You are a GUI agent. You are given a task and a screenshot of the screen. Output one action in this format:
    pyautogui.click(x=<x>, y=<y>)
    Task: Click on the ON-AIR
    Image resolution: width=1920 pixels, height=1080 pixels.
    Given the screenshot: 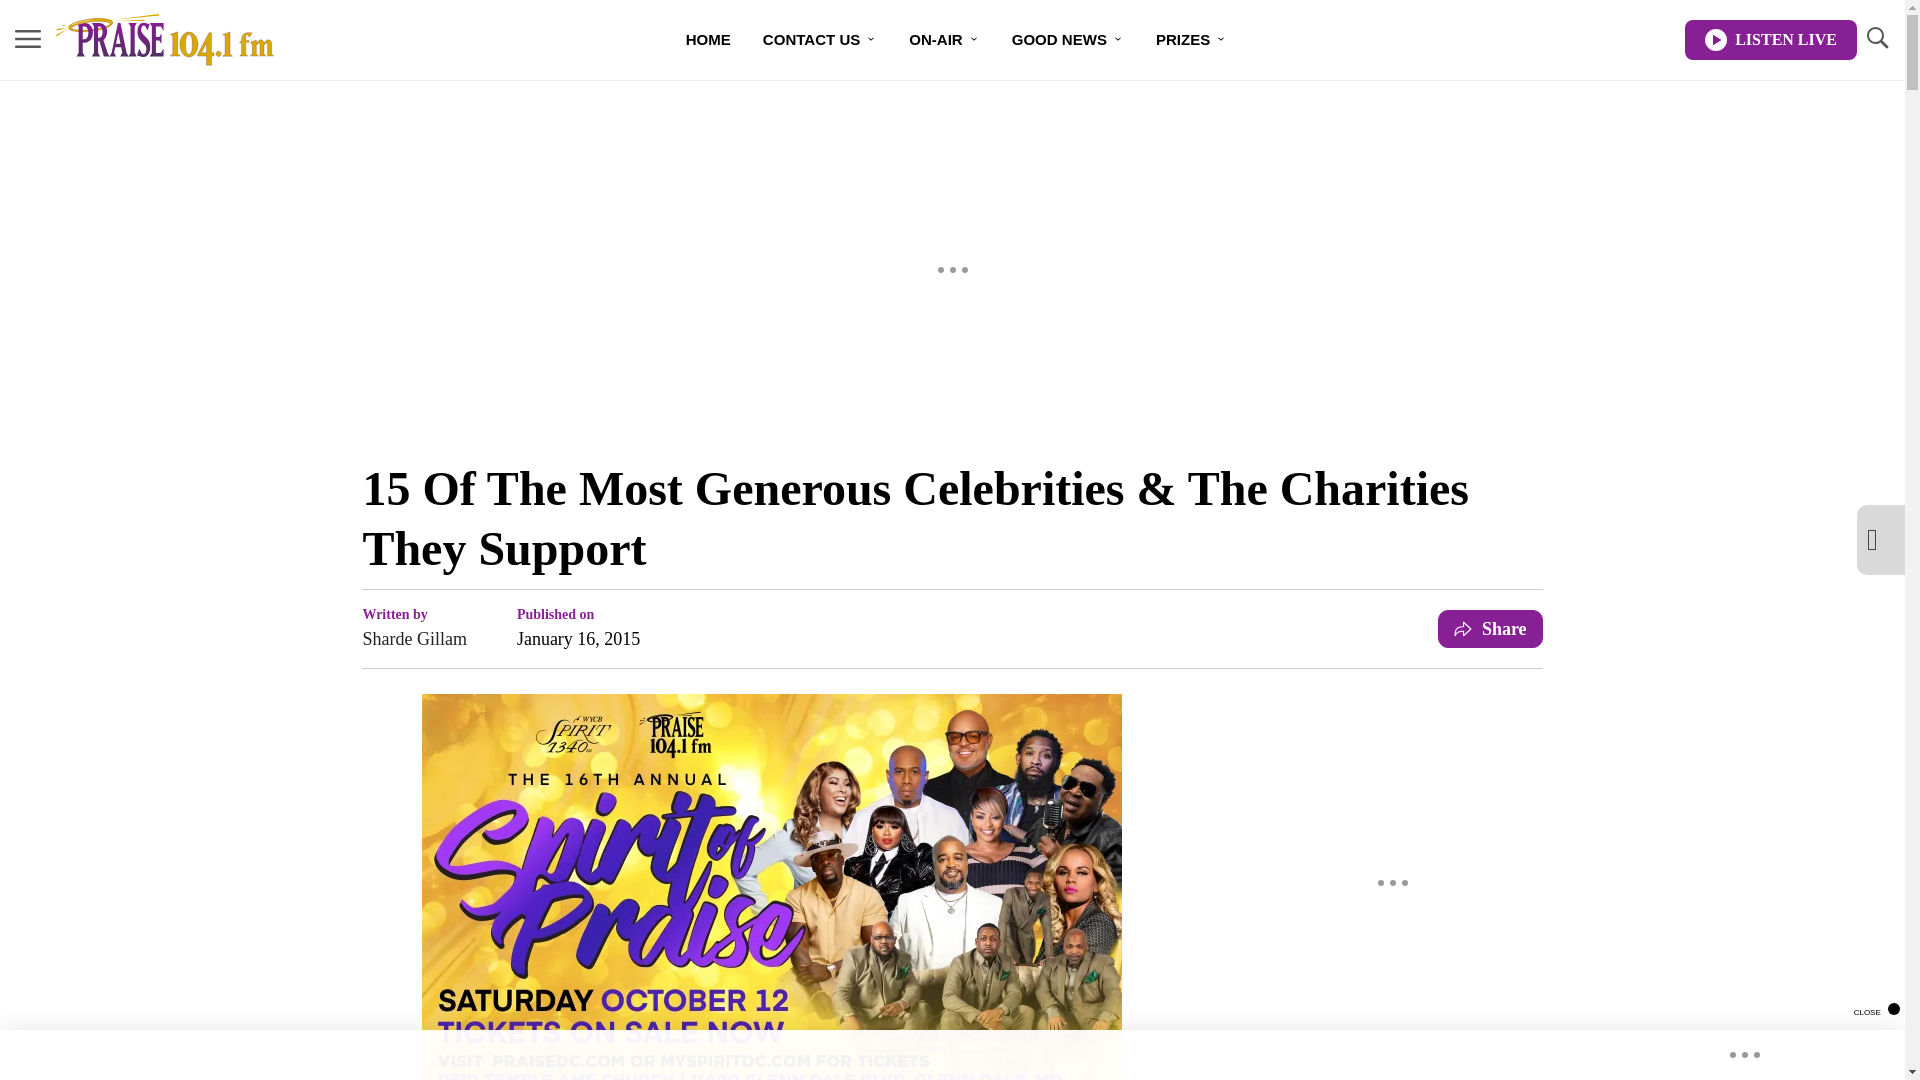 What is the action you would take?
    pyautogui.click(x=943, y=40)
    